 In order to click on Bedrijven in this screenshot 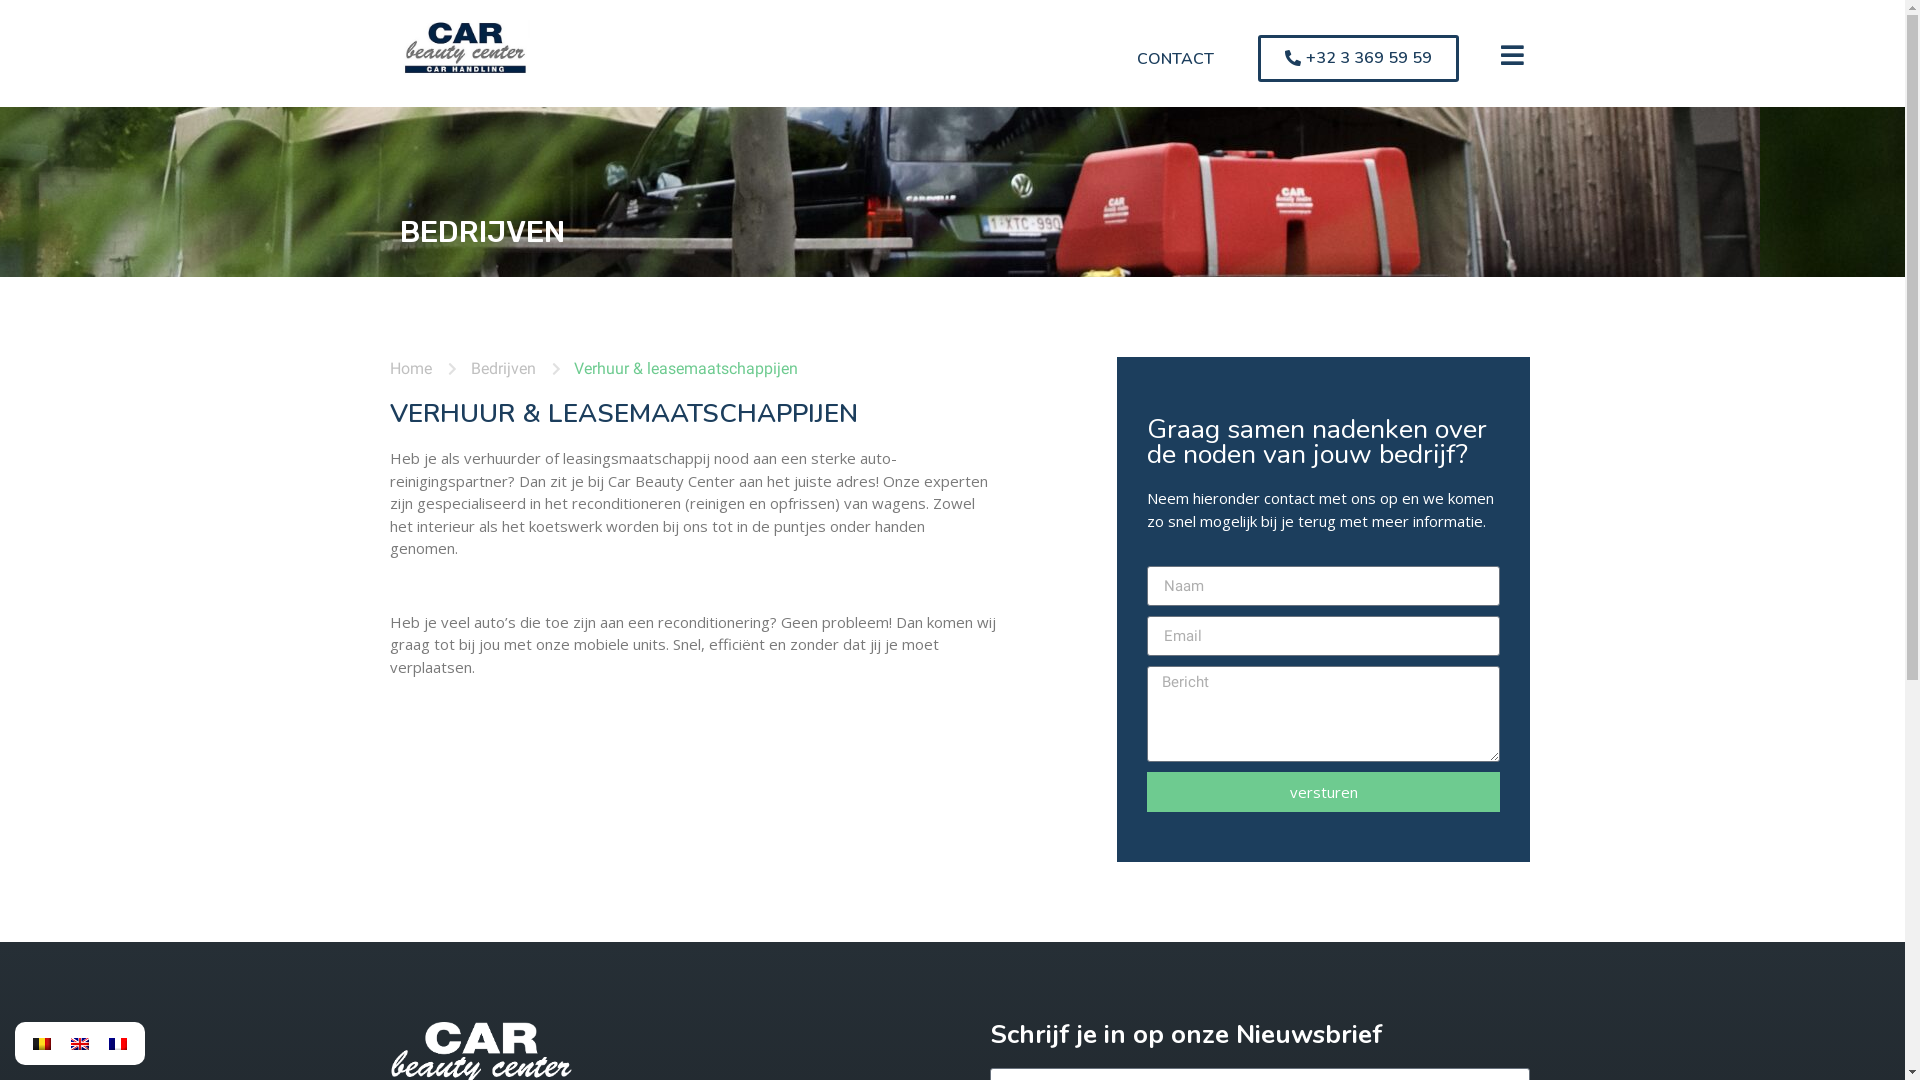, I will do `click(492, 369)`.